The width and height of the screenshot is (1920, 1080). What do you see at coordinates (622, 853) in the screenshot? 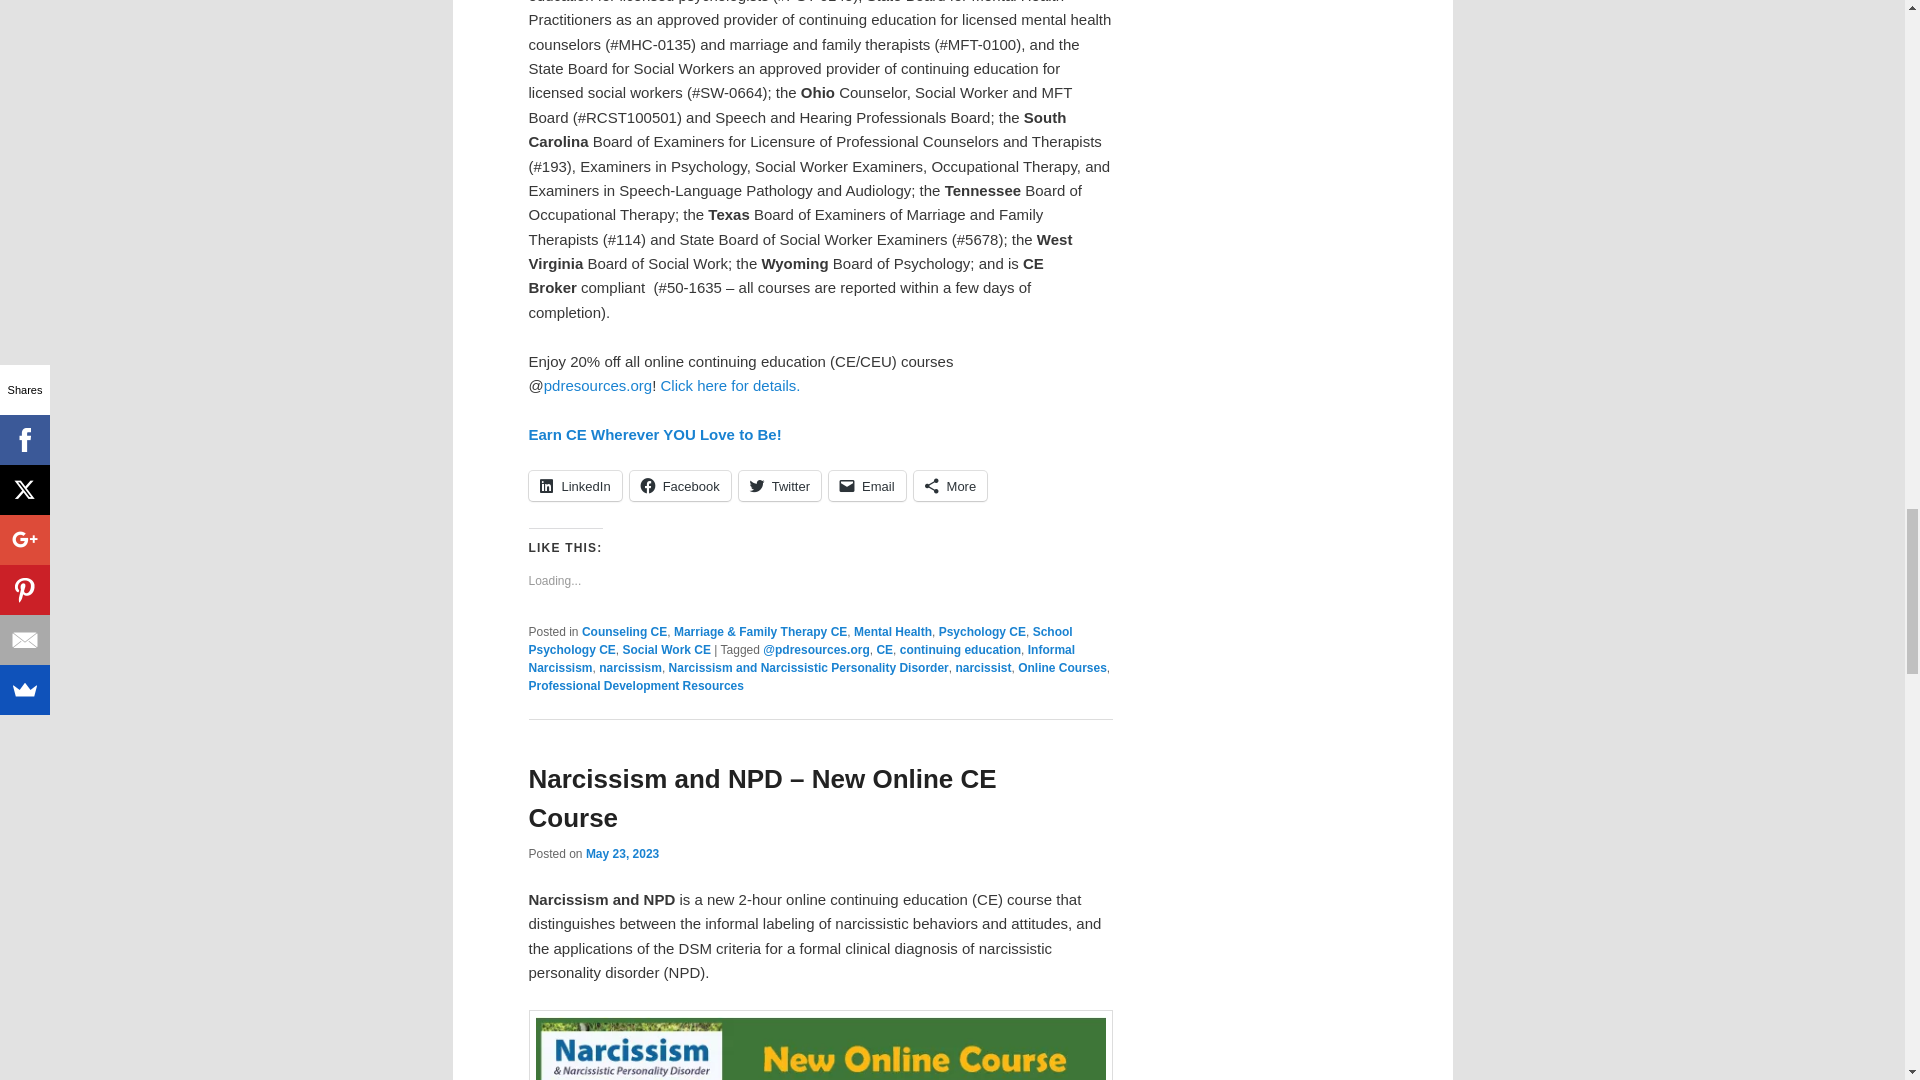
I see `6:00 pm` at bounding box center [622, 853].